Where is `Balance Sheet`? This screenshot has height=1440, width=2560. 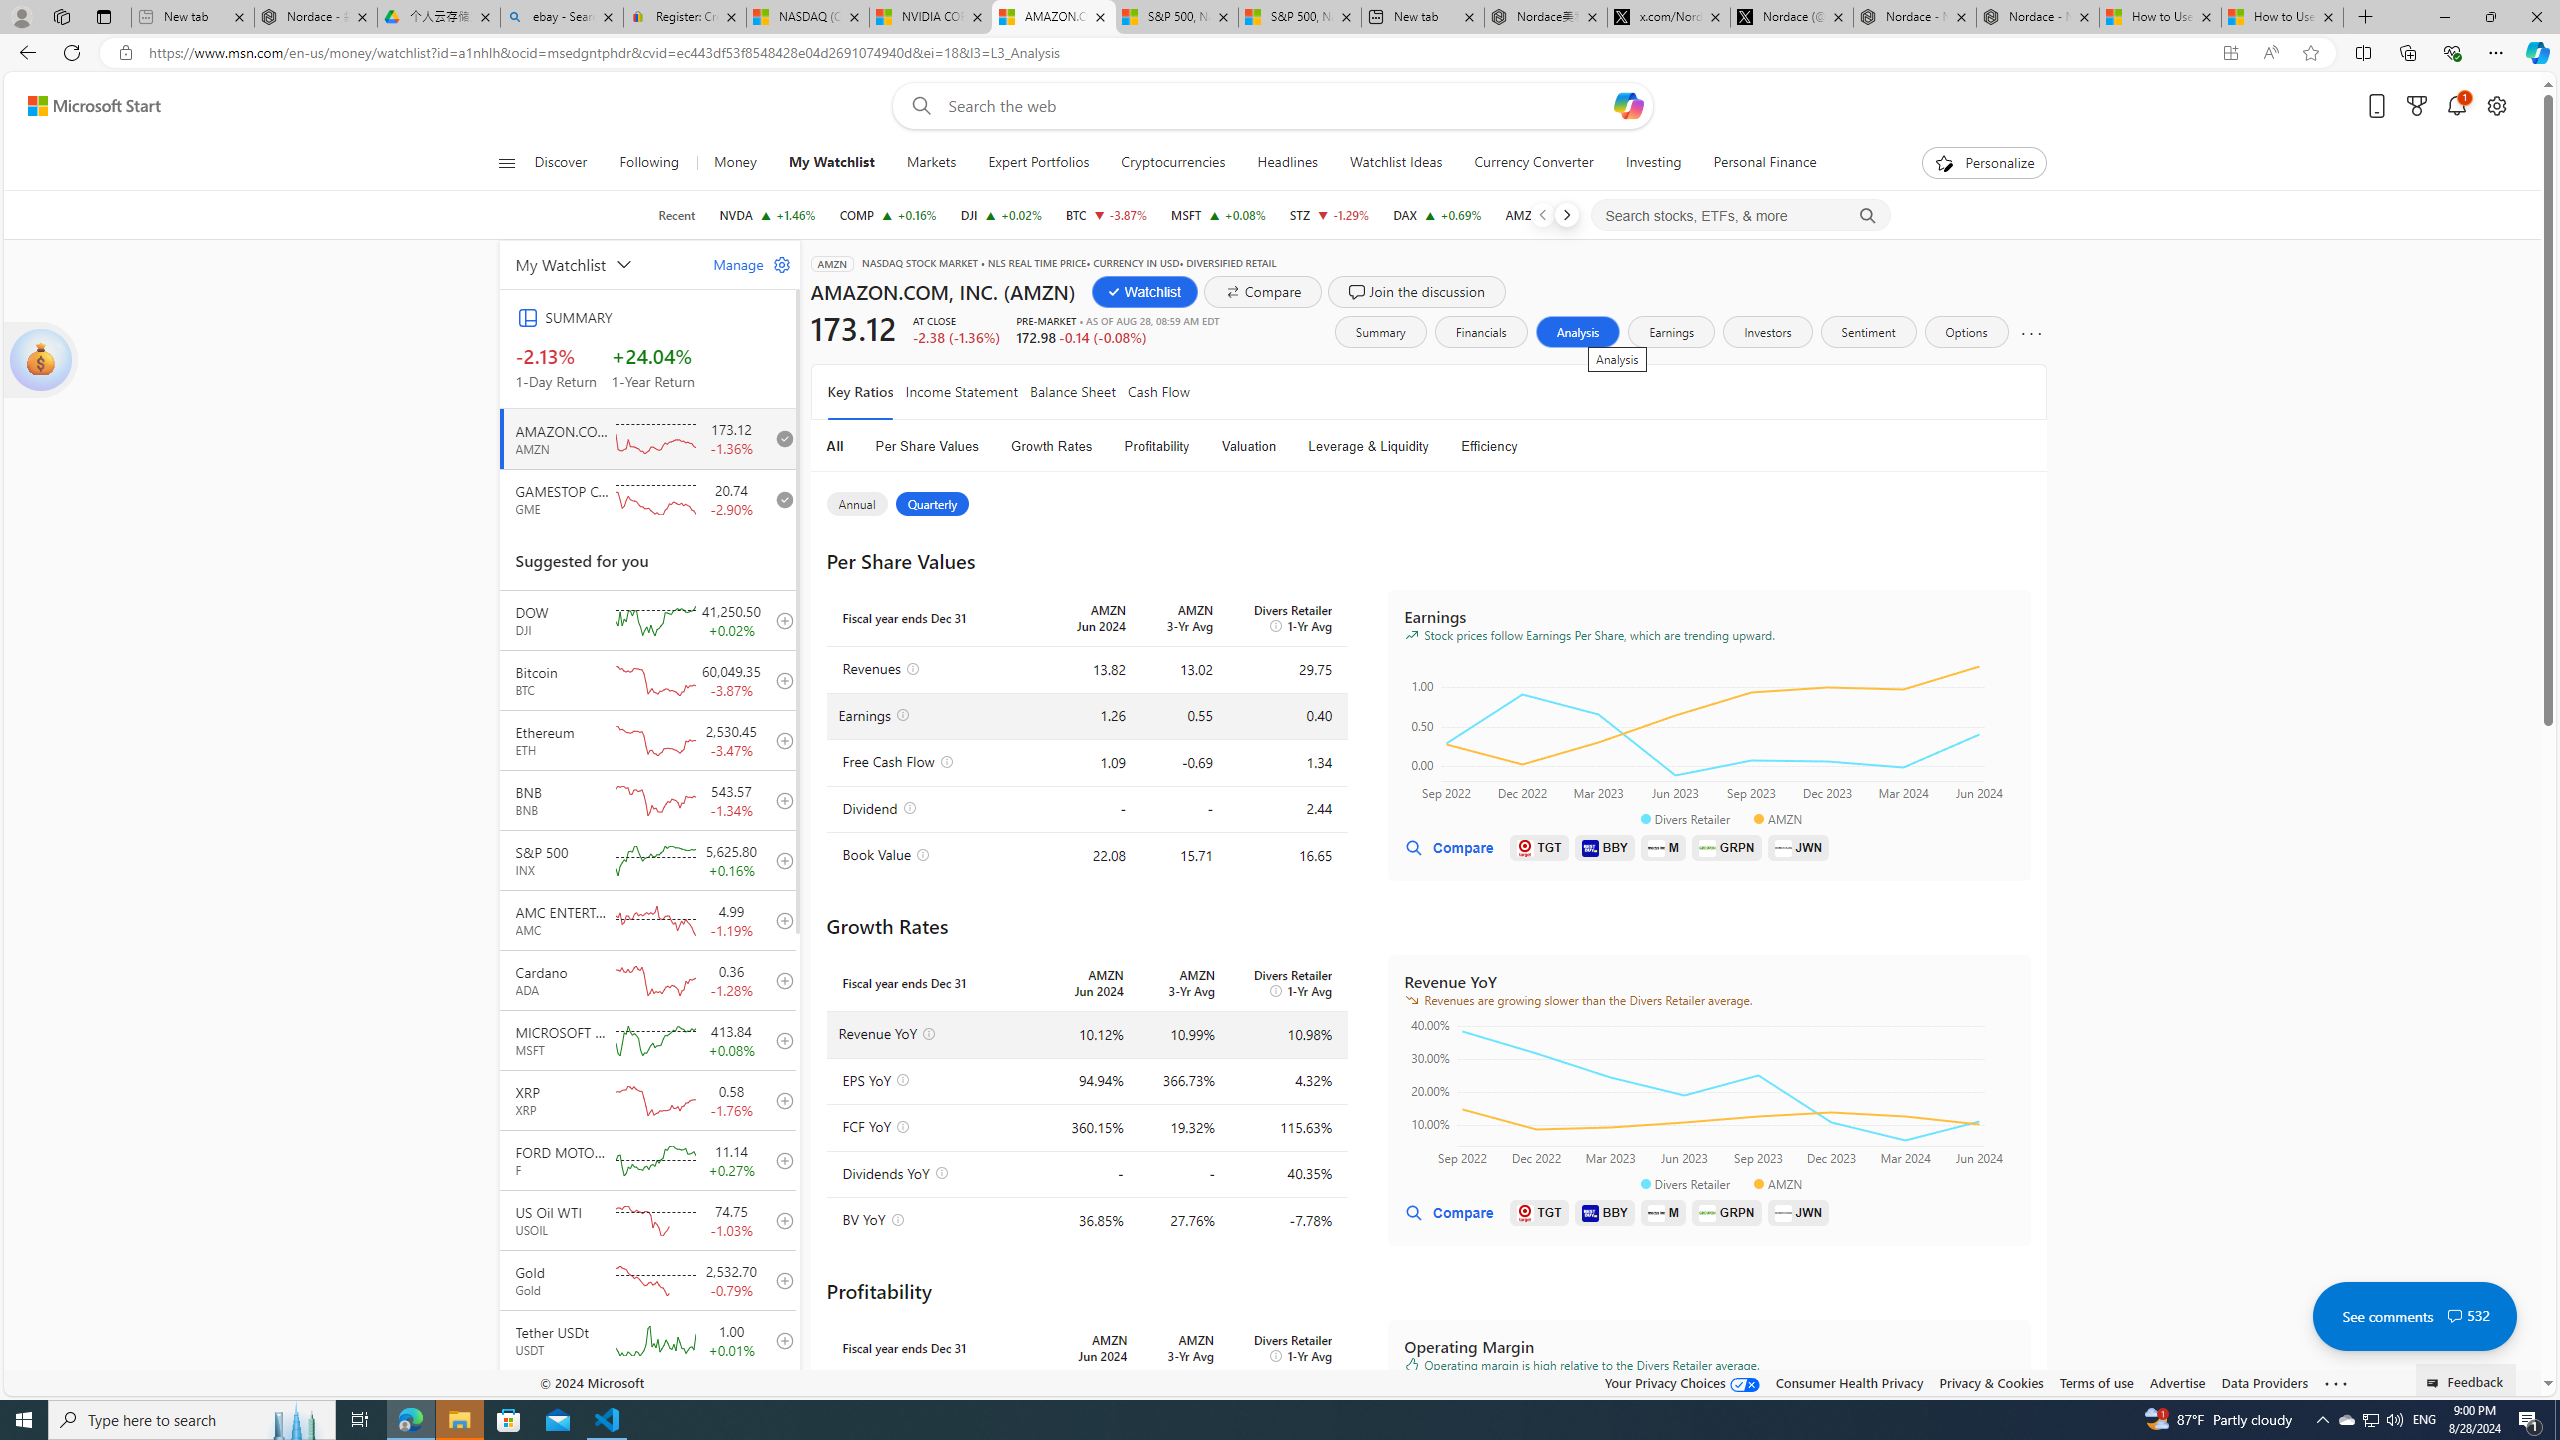
Balance Sheet is located at coordinates (1072, 392).